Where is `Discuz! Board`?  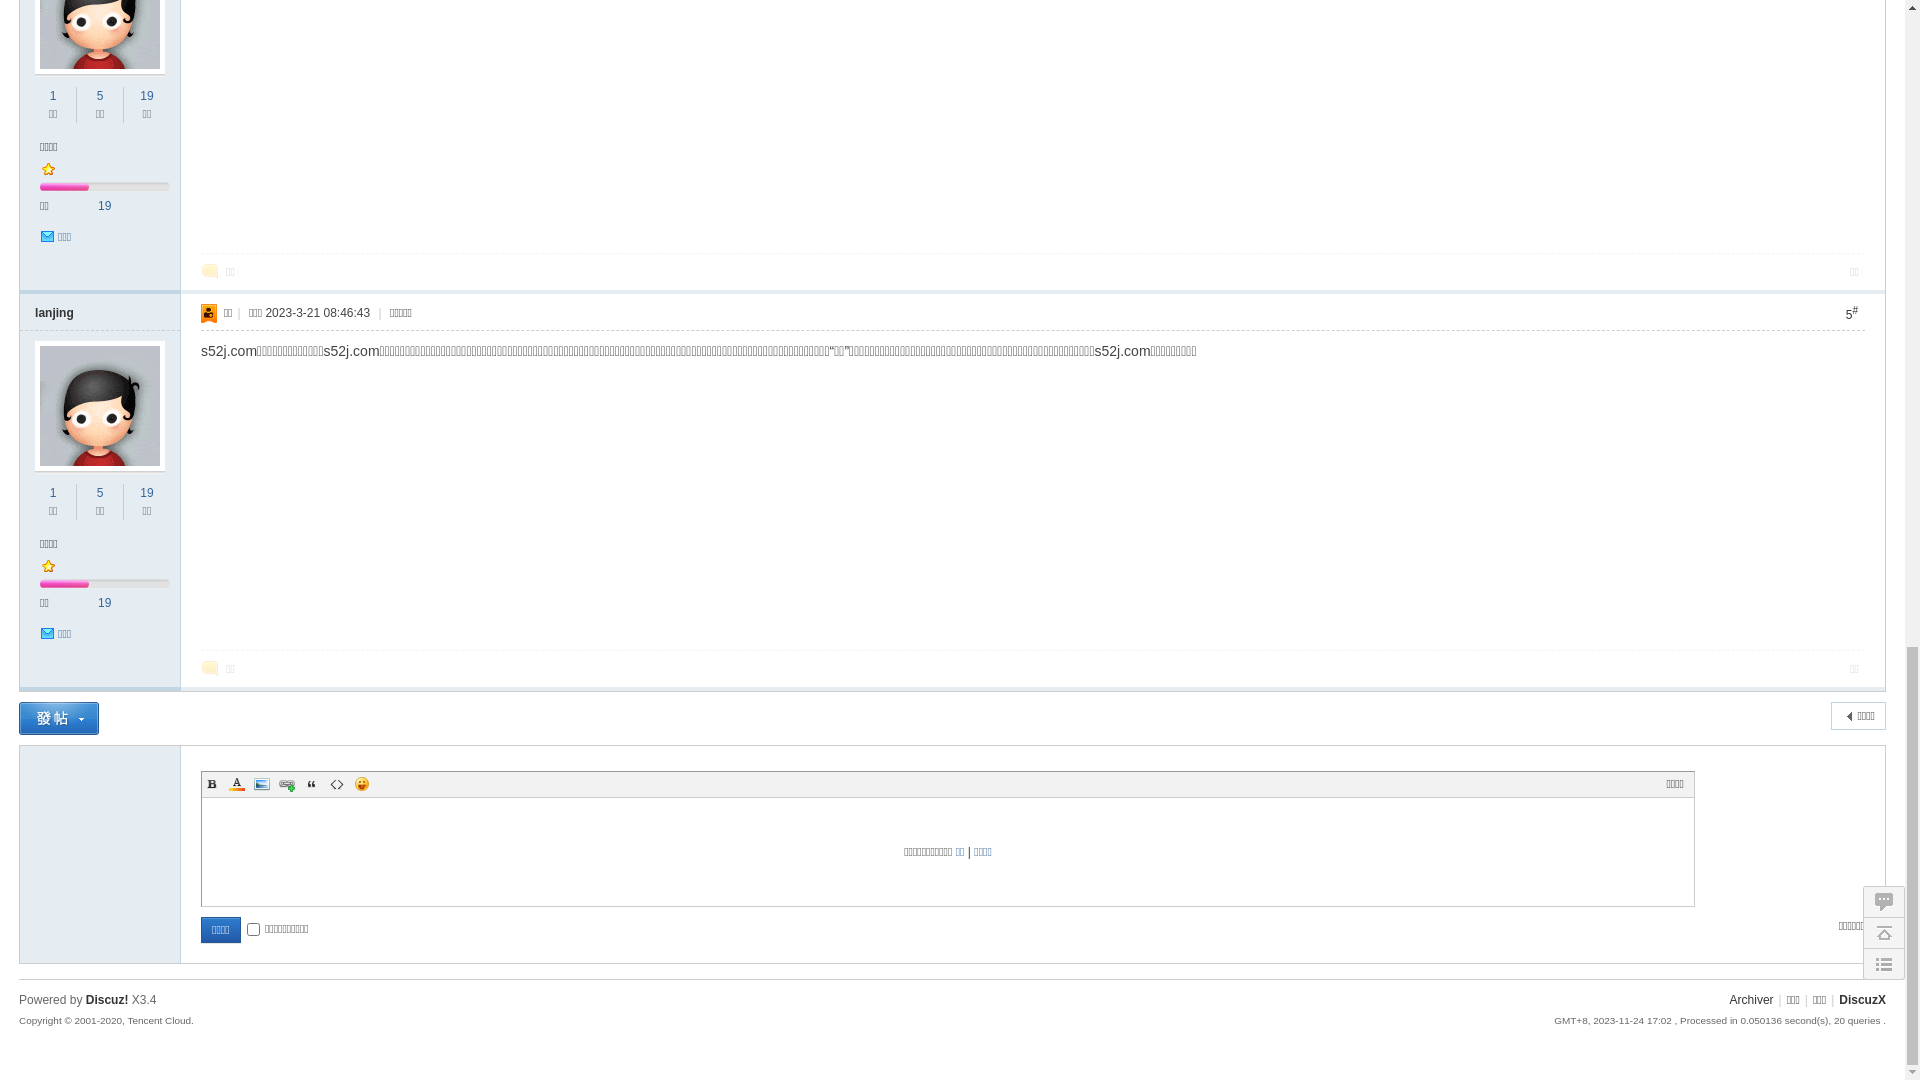 Discuz! Board is located at coordinates (84, 101).